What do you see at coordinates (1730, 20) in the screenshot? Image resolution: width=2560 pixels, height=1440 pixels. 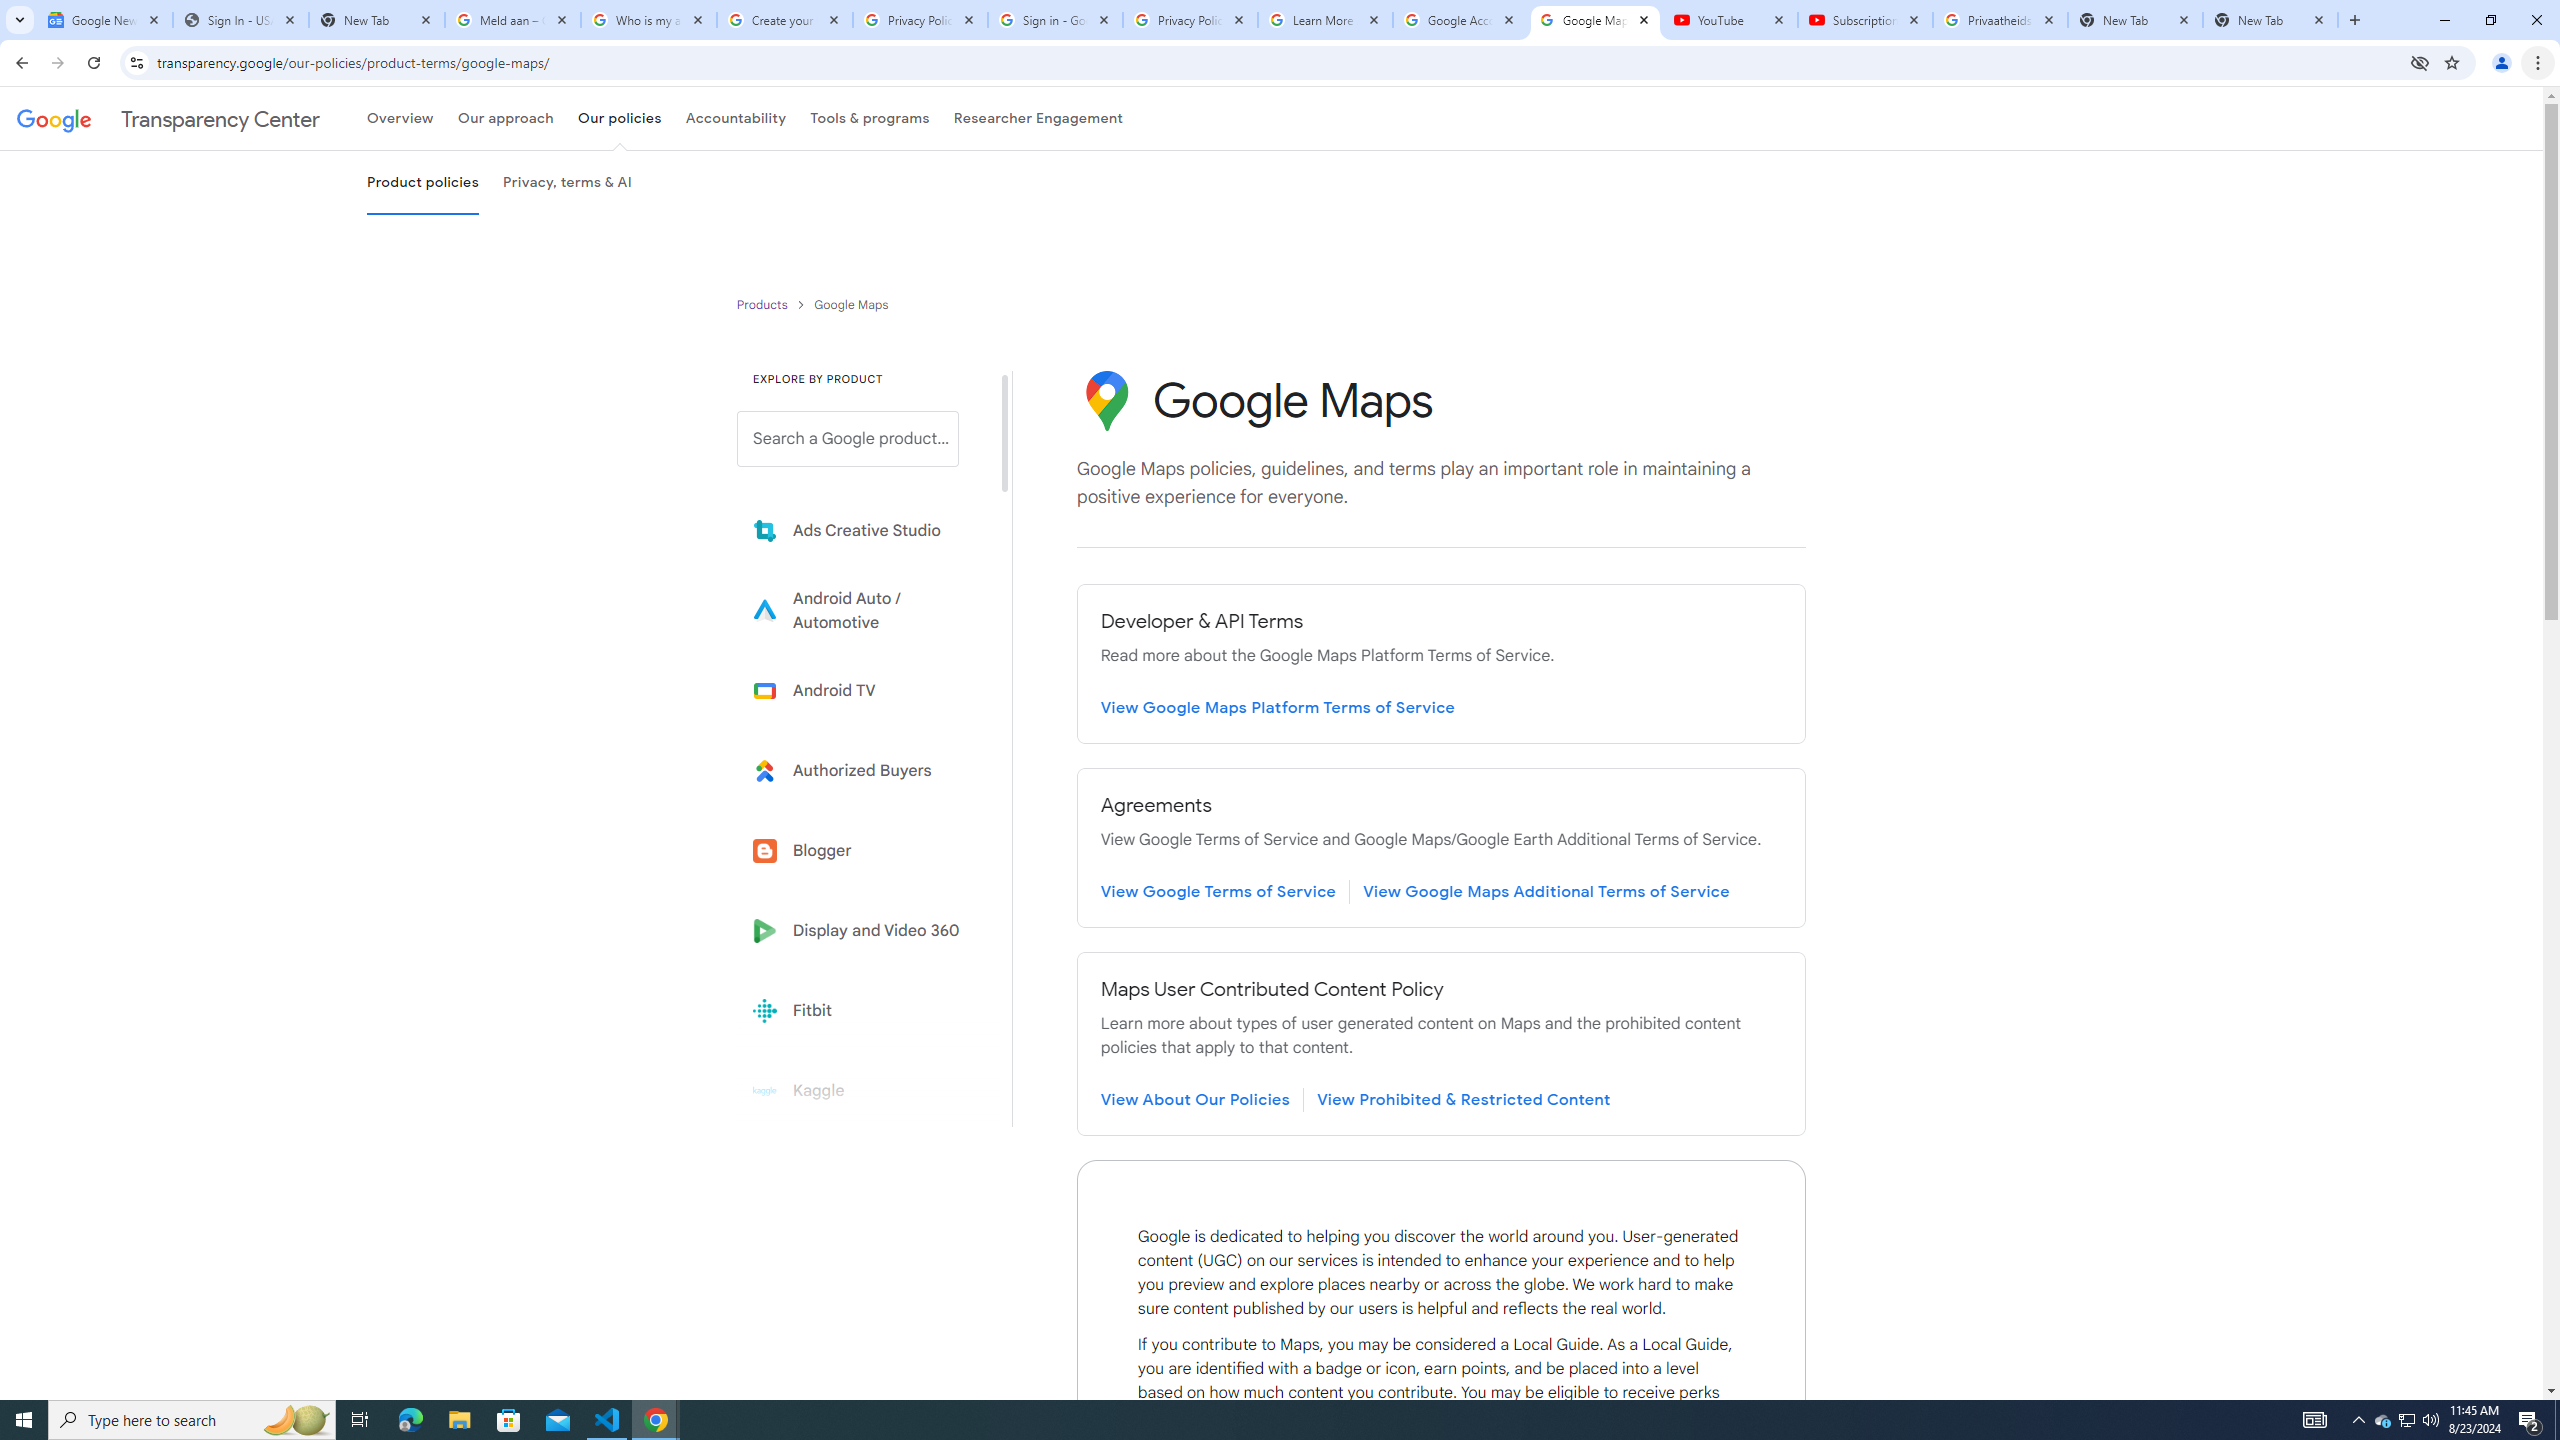 I see `YouTube` at bounding box center [1730, 20].